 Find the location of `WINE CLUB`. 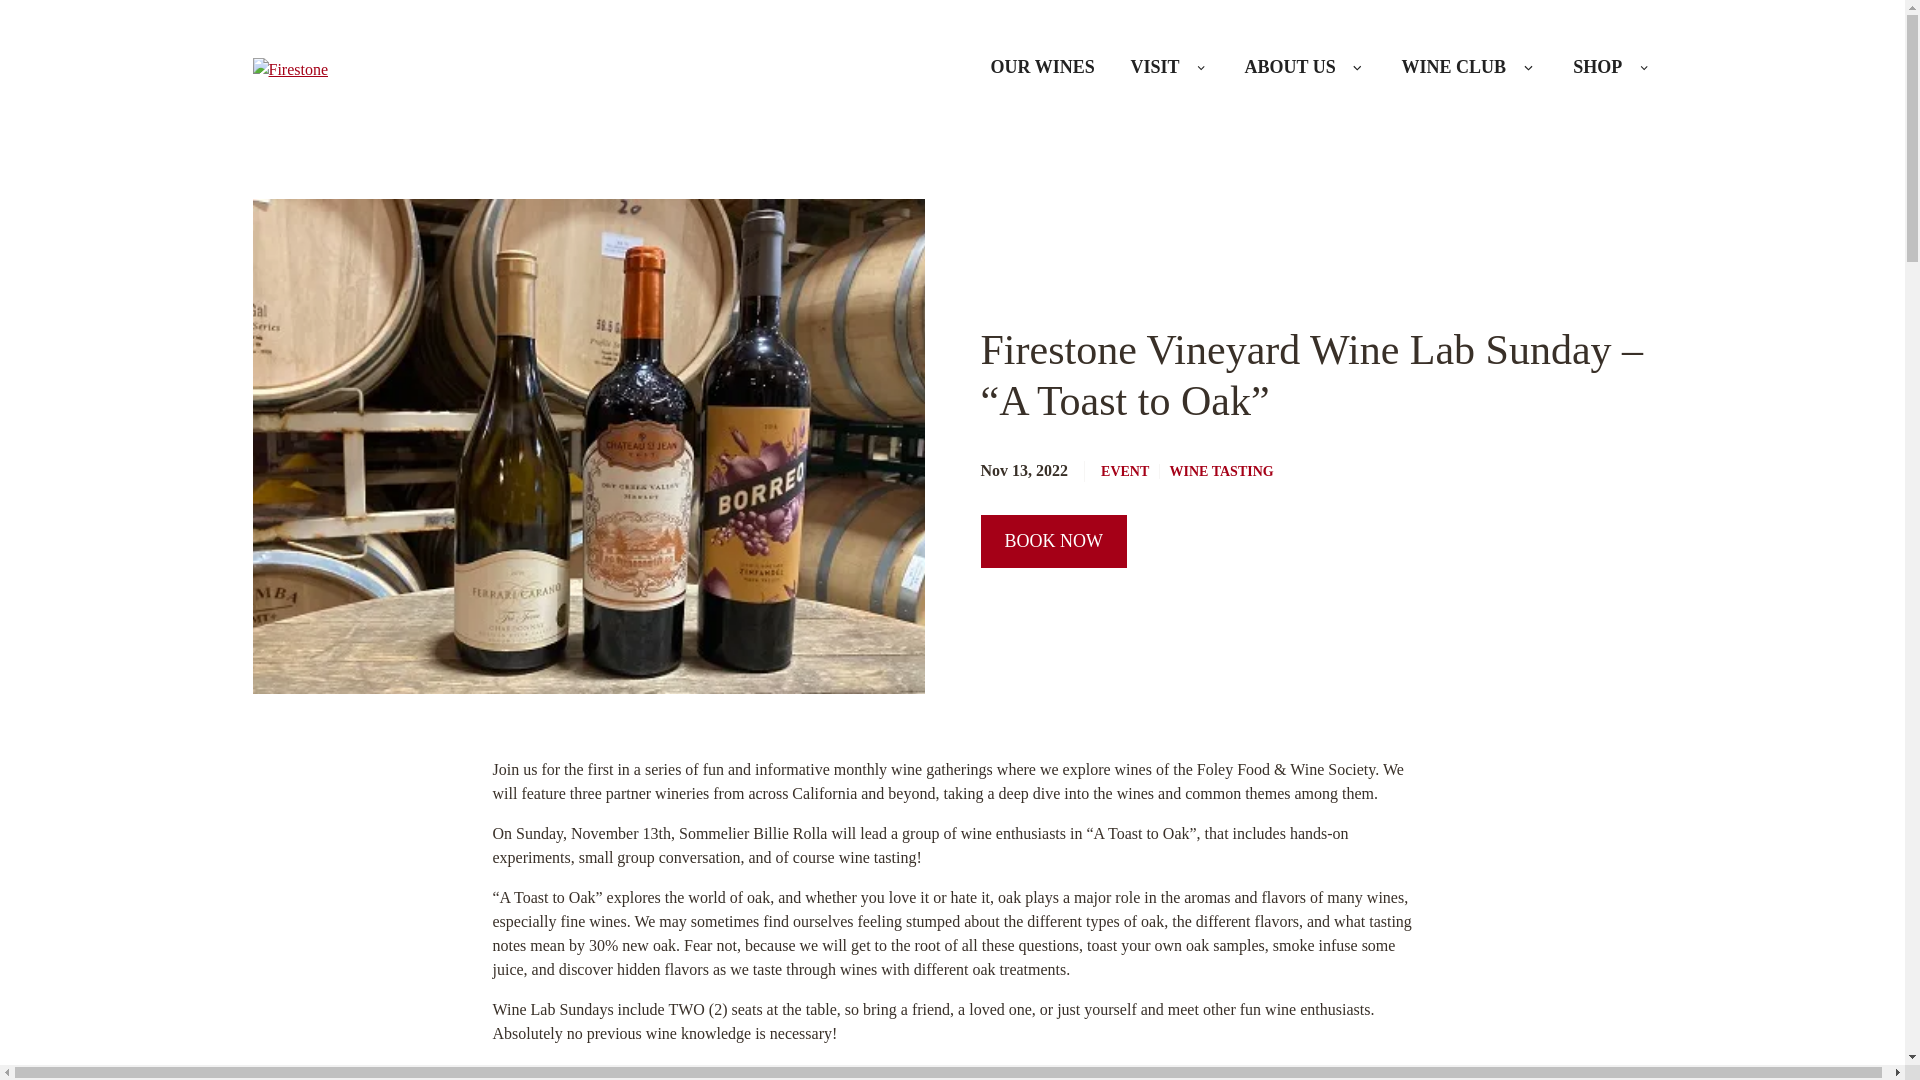

WINE CLUB is located at coordinates (1454, 68).